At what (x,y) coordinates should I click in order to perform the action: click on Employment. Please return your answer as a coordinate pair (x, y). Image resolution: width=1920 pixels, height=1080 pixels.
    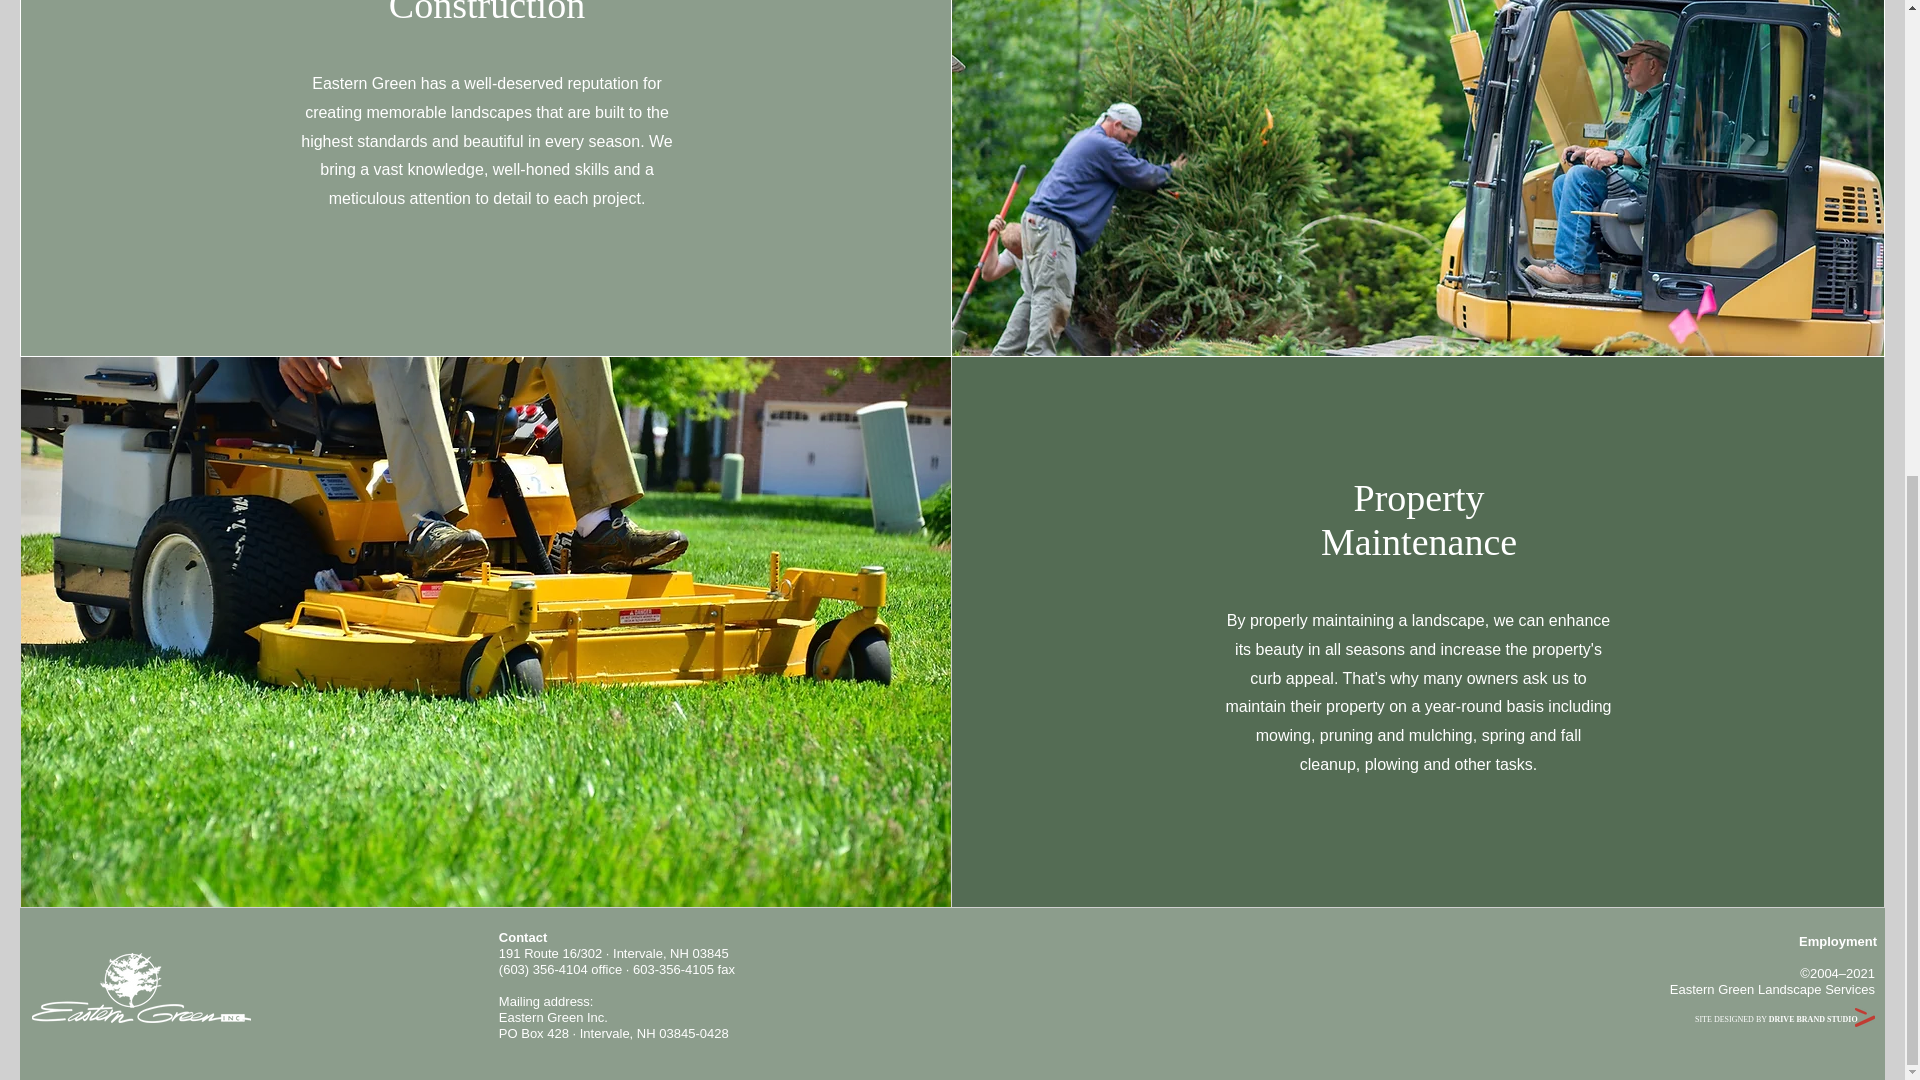
    Looking at the image, I should click on (1838, 941).